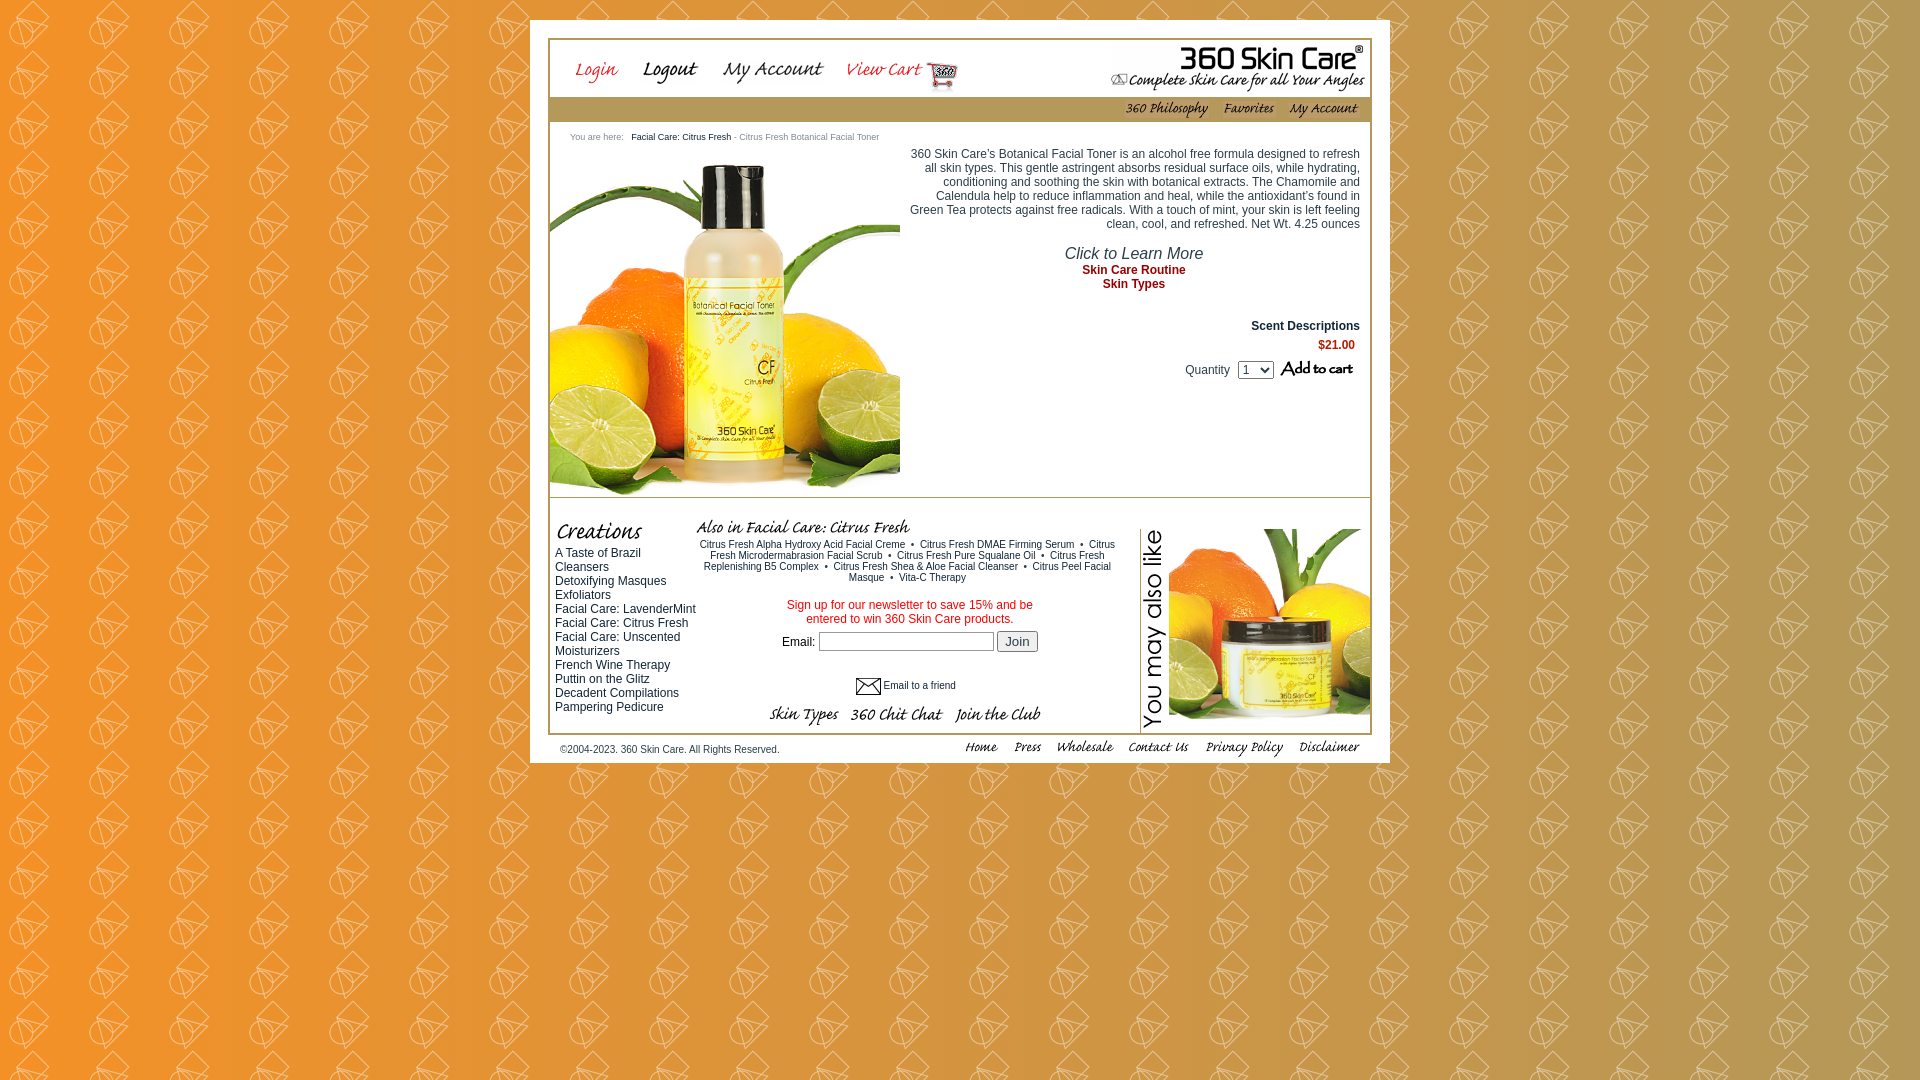  I want to click on A Taste of Brazil, so click(598, 554).